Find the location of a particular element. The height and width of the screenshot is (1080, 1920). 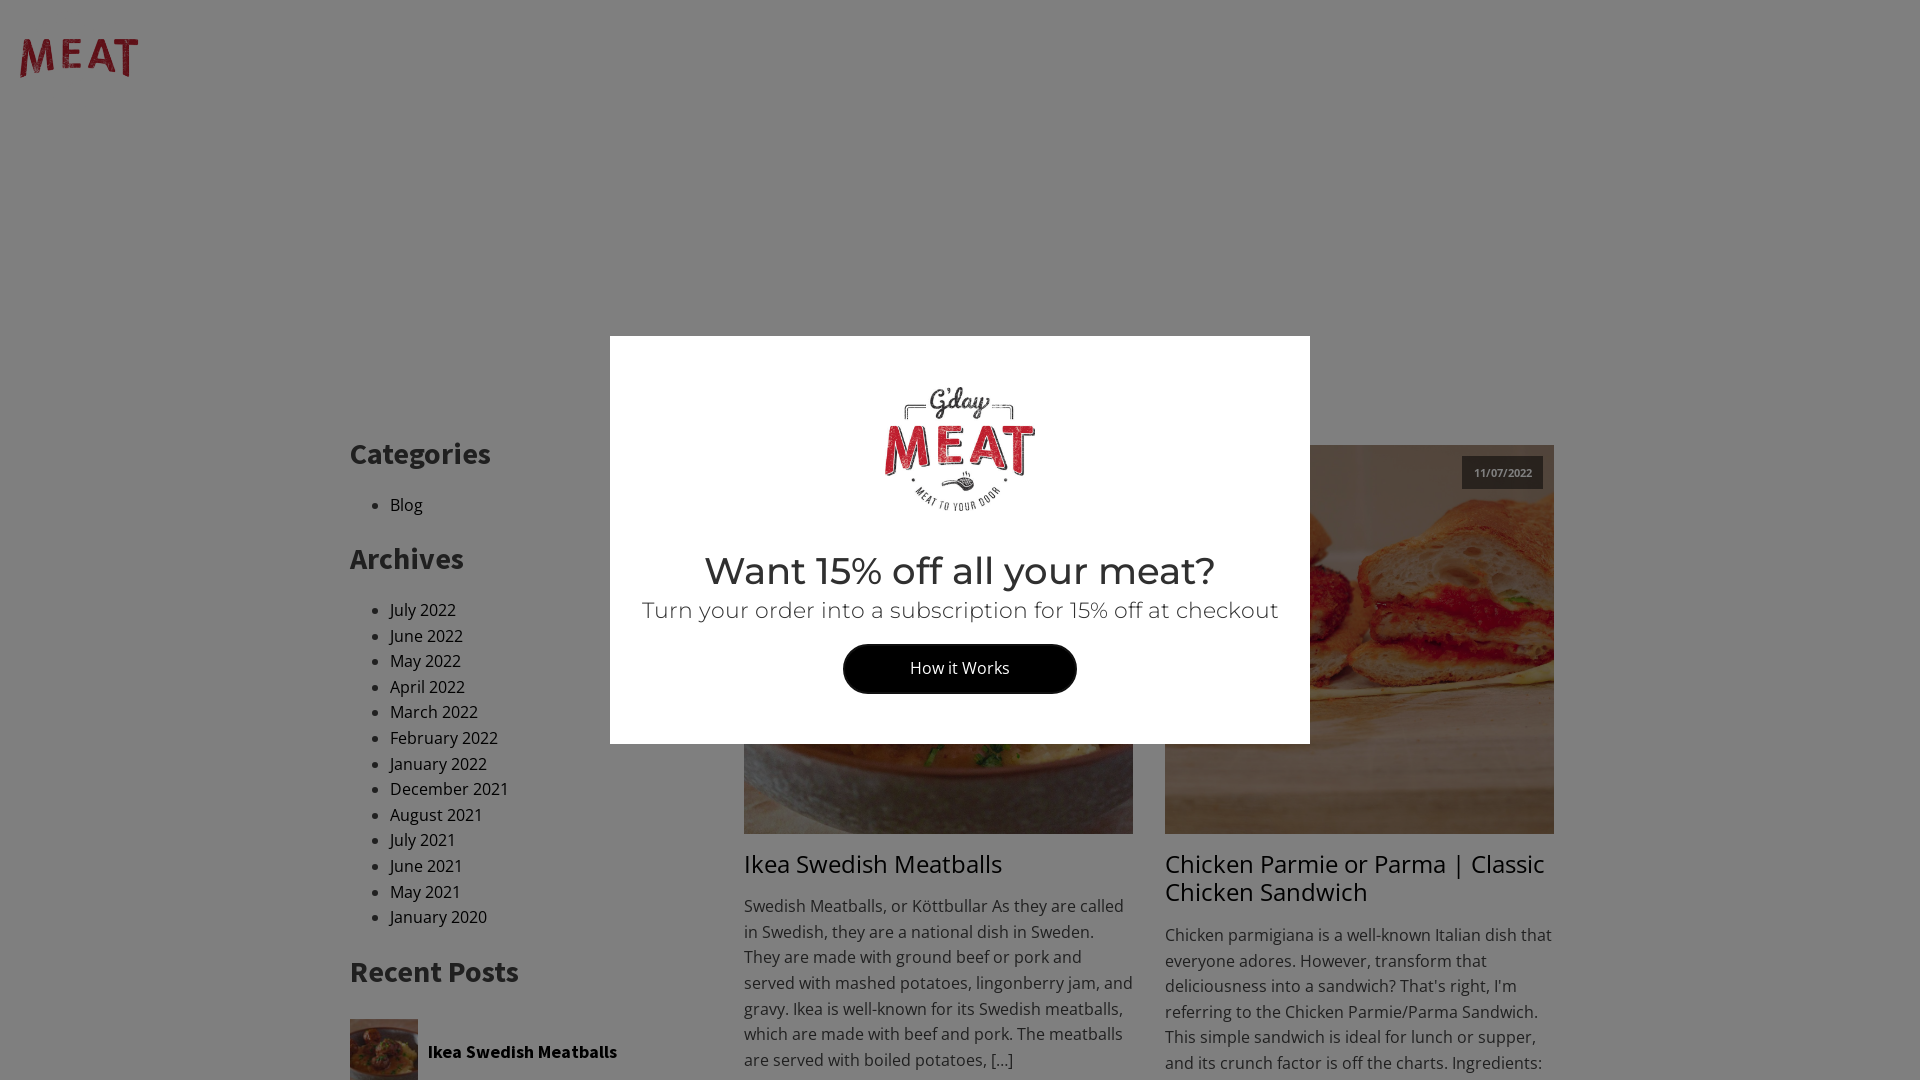

19/07/2022 is located at coordinates (938, 638).